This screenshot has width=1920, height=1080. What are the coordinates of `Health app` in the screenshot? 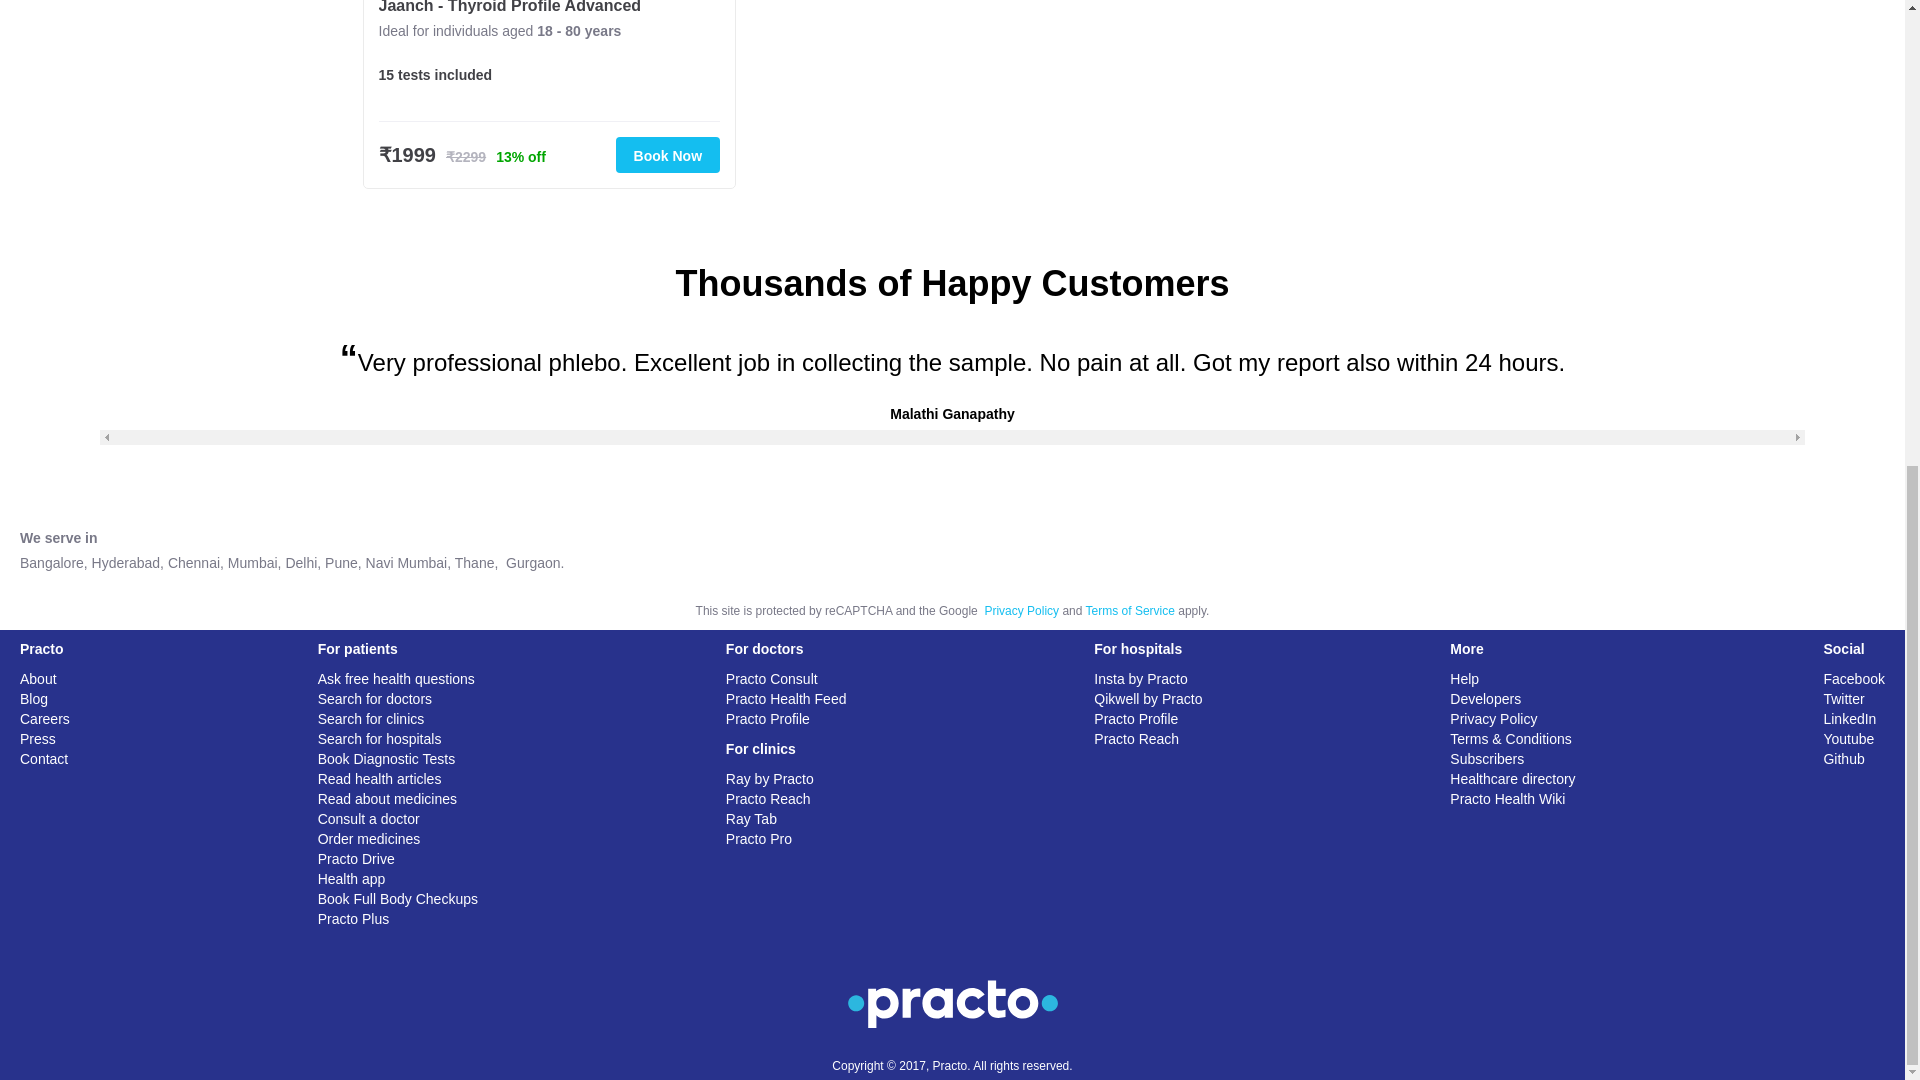 It's located at (352, 878).